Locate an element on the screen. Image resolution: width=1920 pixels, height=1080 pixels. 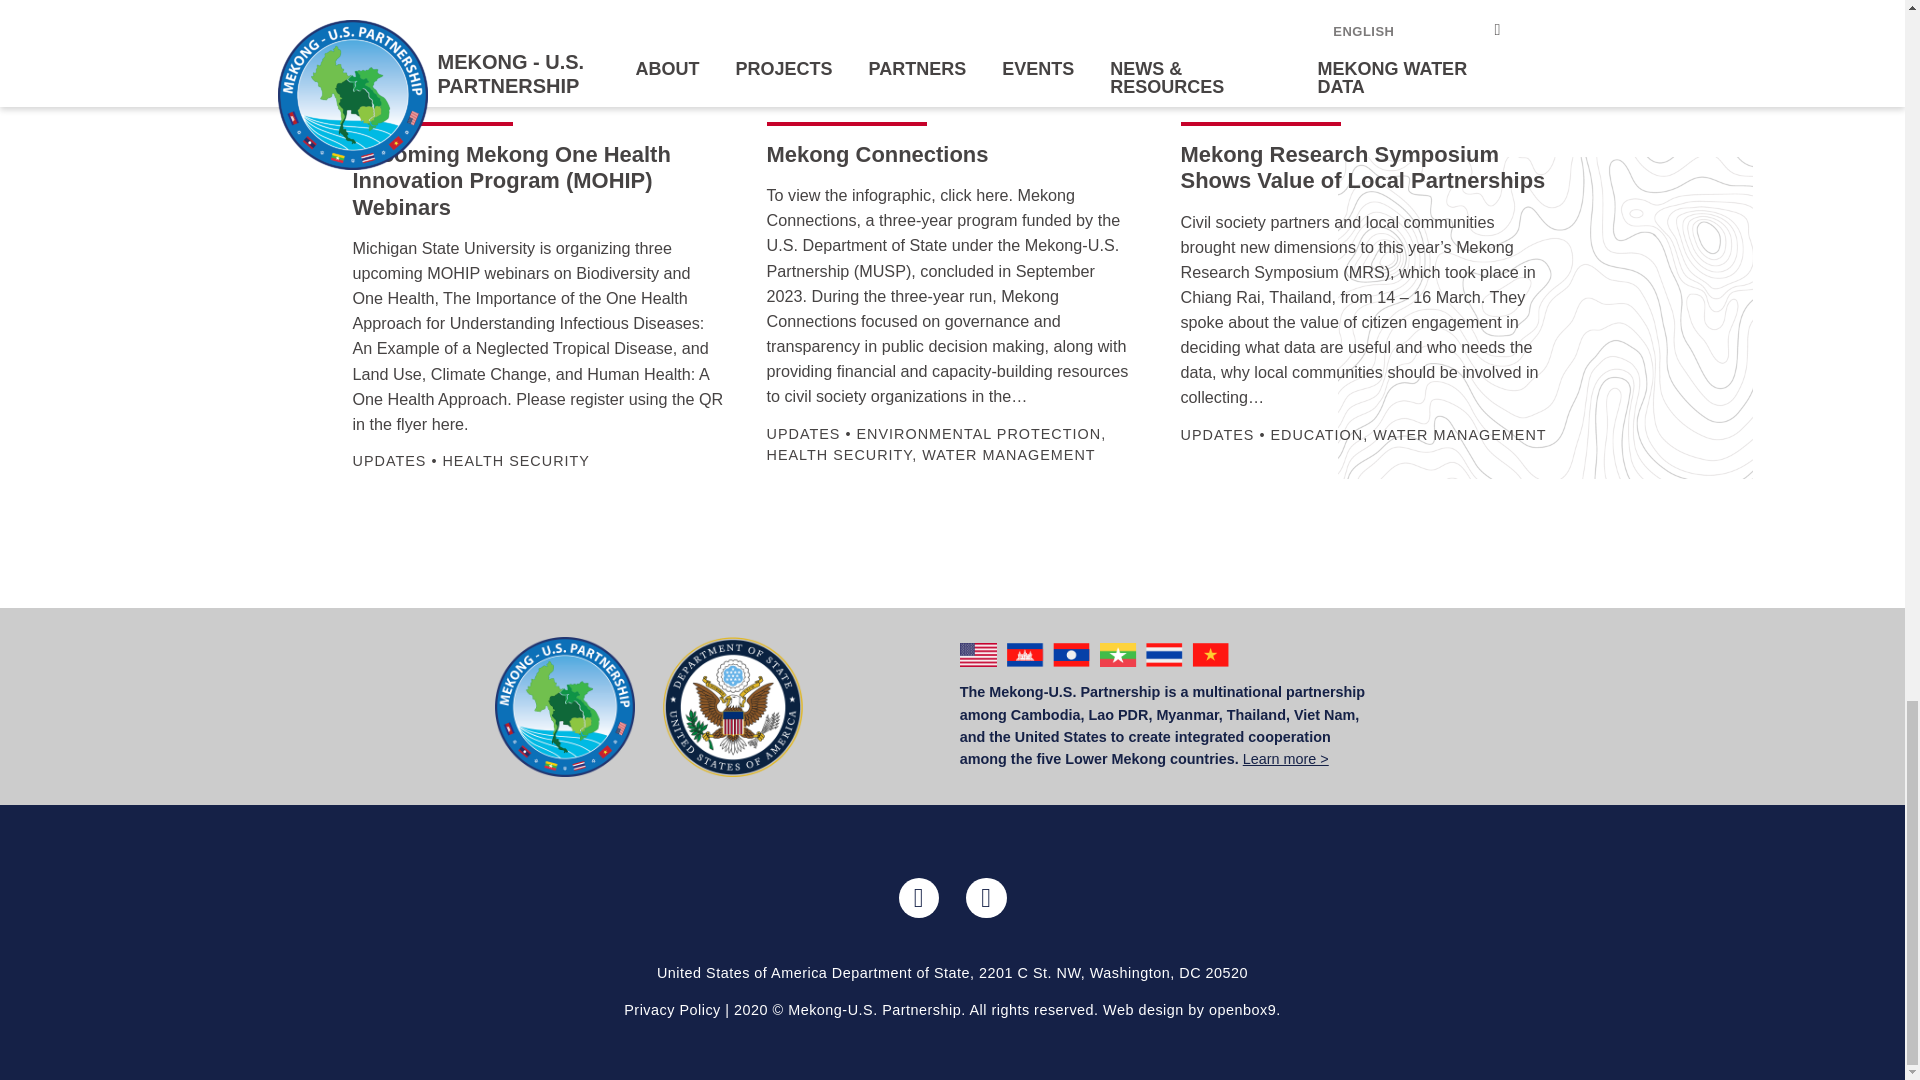
UPDATES is located at coordinates (803, 433).